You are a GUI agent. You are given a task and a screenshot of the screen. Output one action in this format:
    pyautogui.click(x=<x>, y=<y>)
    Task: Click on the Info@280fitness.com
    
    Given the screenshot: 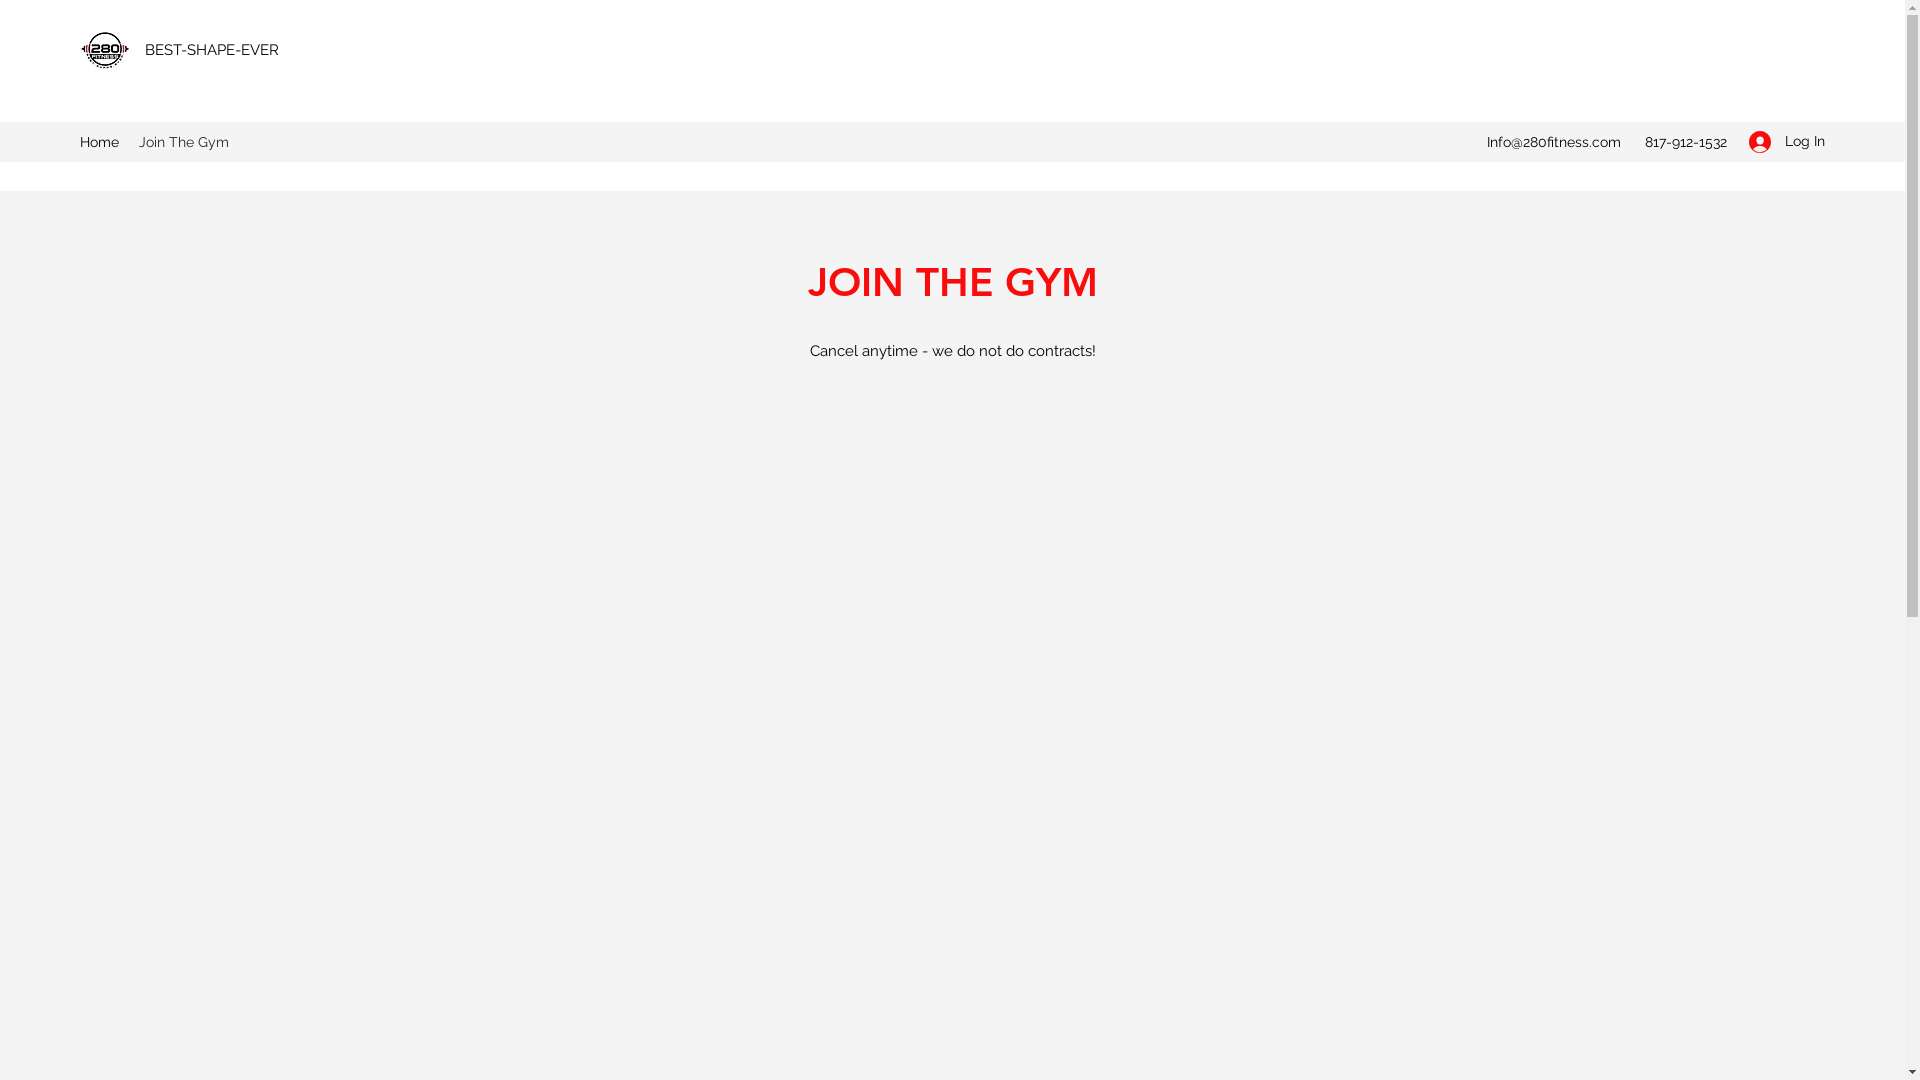 What is the action you would take?
    pyautogui.click(x=1554, y=142)
    